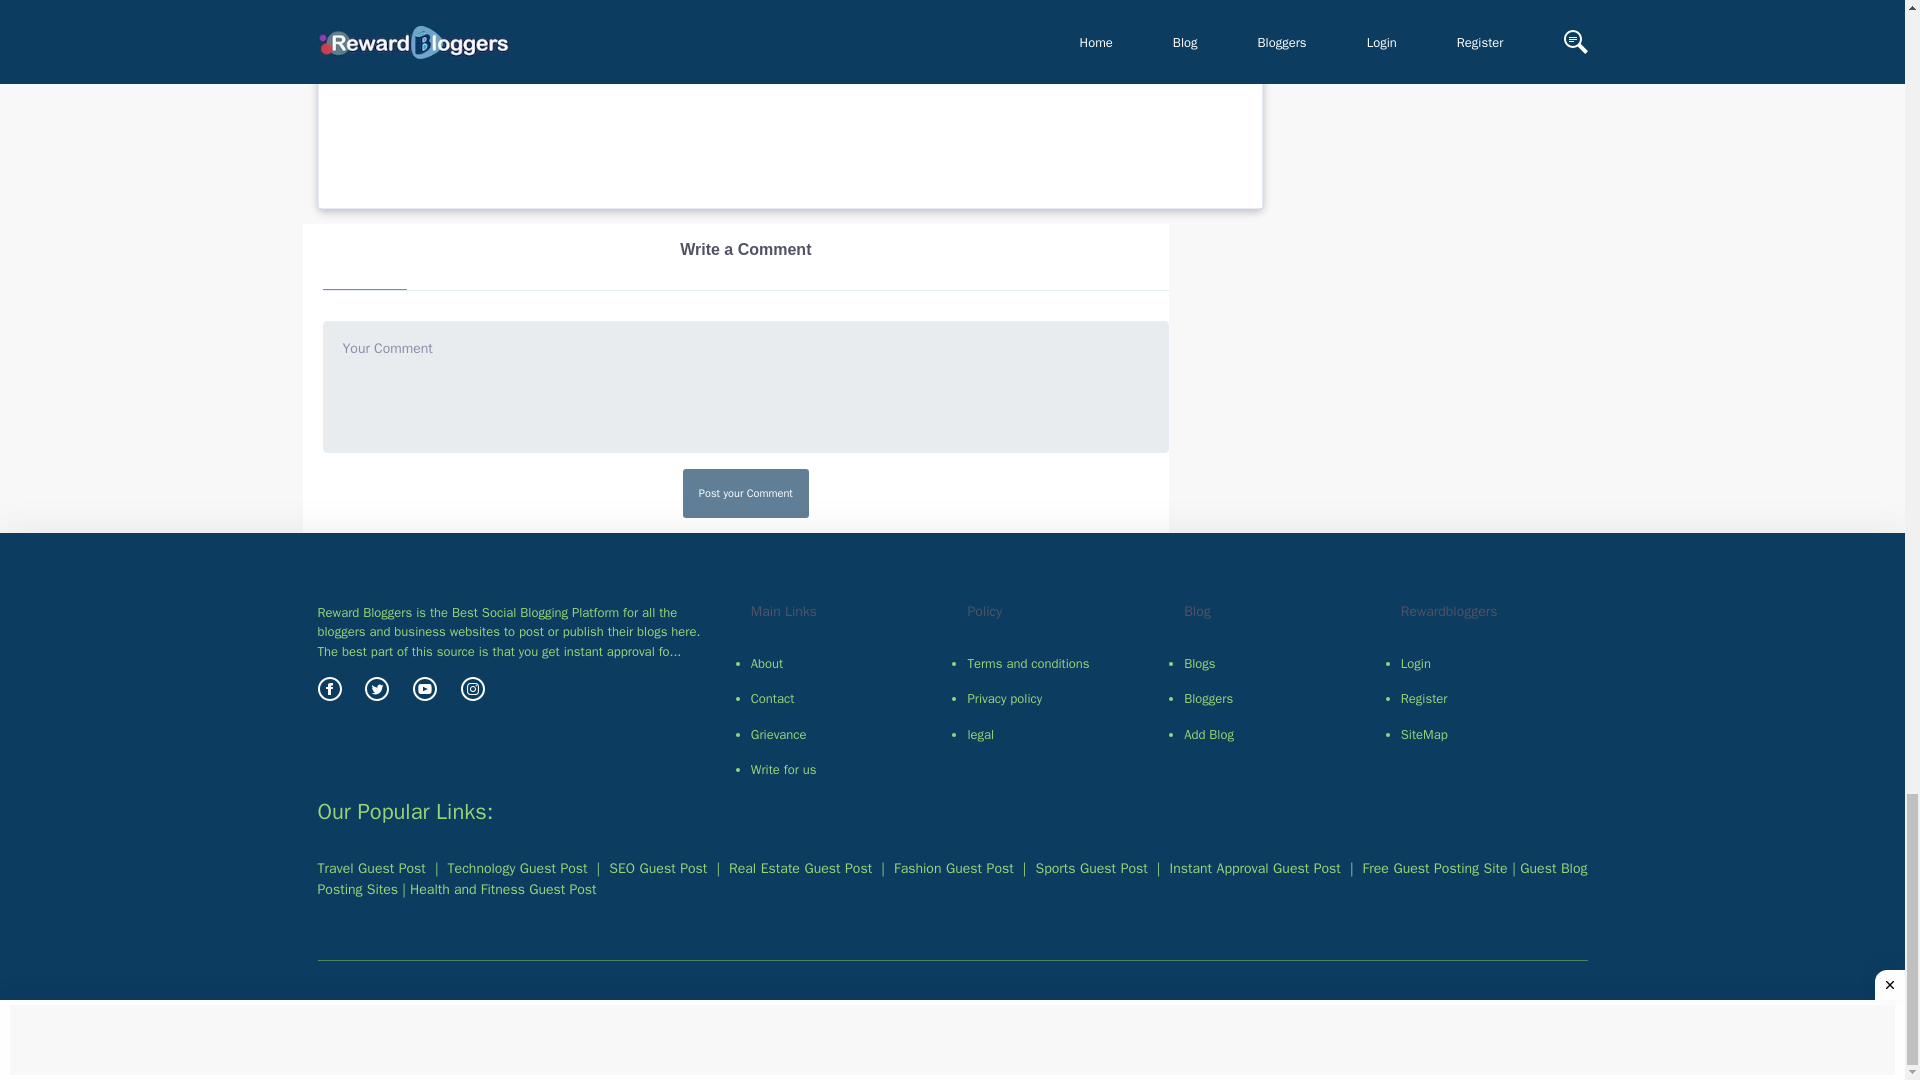 The height and width of the screenshot is (1080, 1920). I want to click on SEO Guest Post, so click(657, 868).